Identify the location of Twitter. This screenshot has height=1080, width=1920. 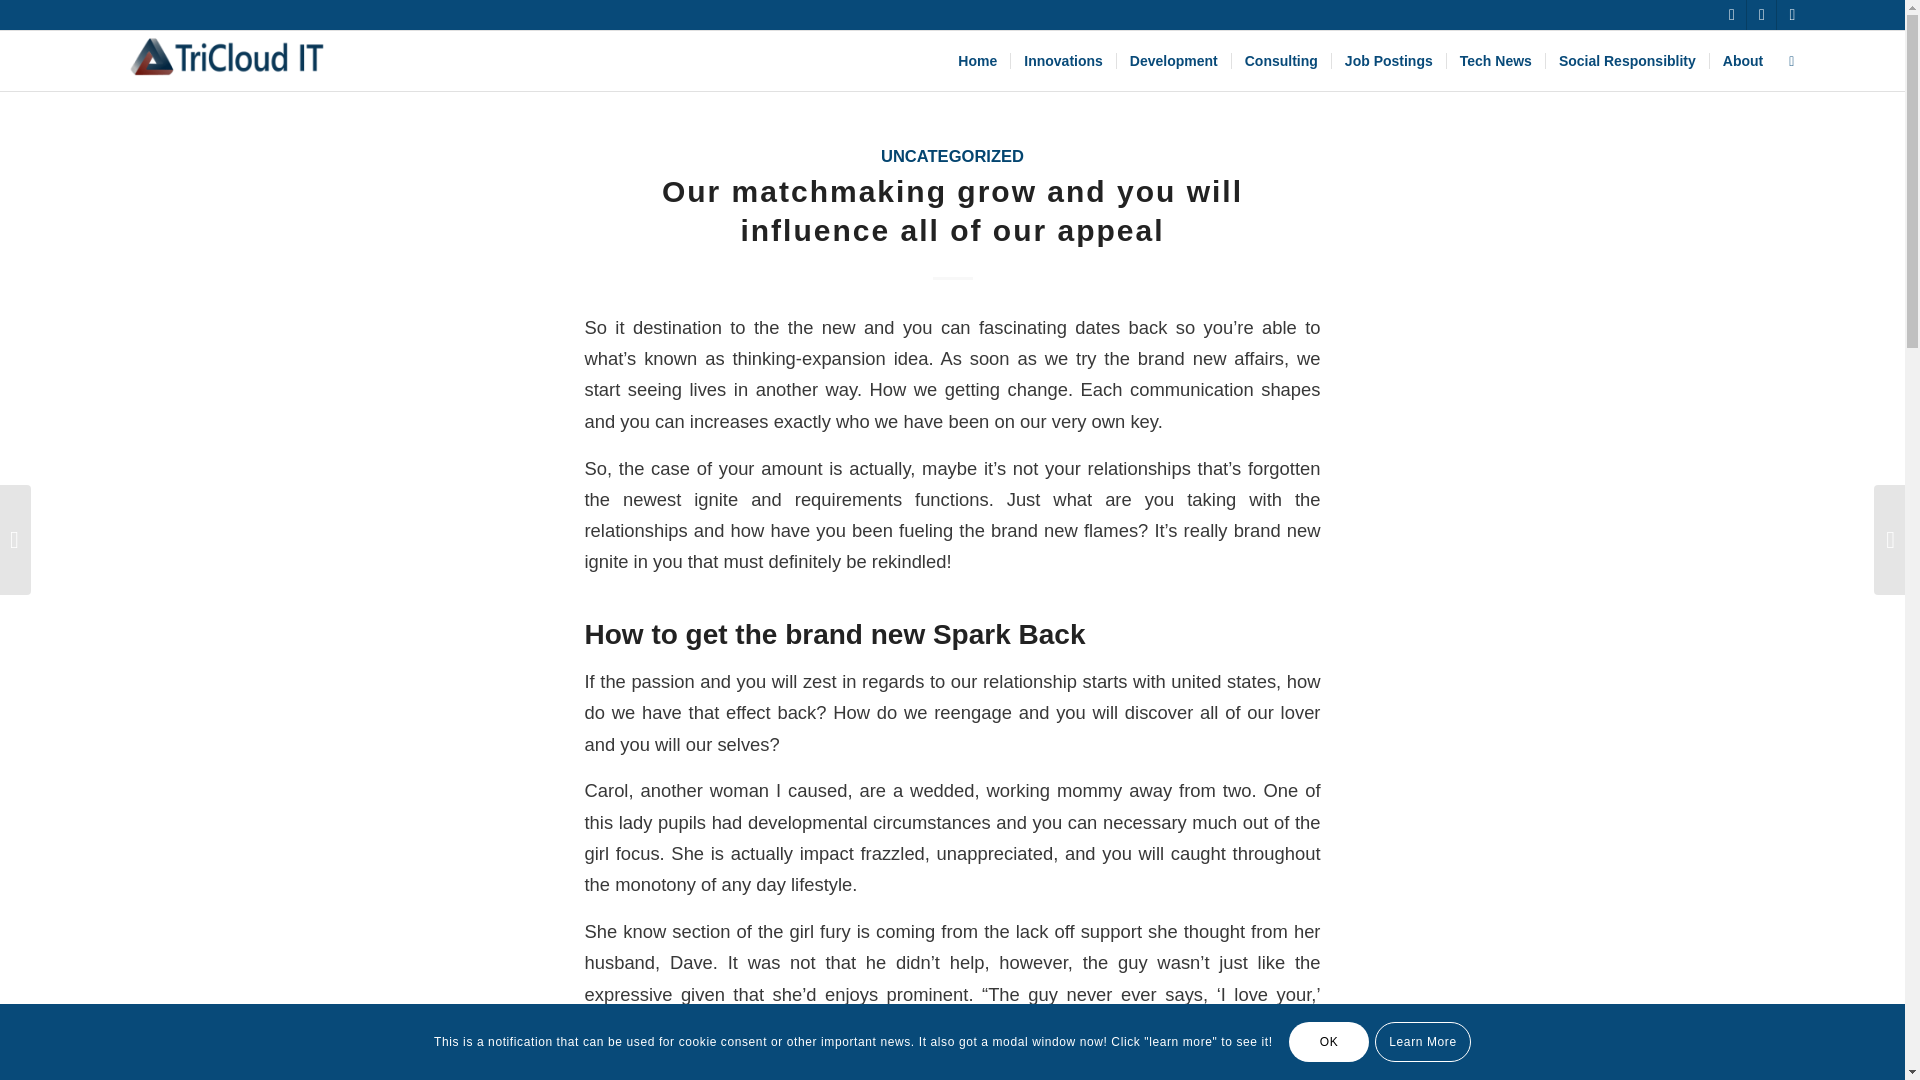
(1730, 15).